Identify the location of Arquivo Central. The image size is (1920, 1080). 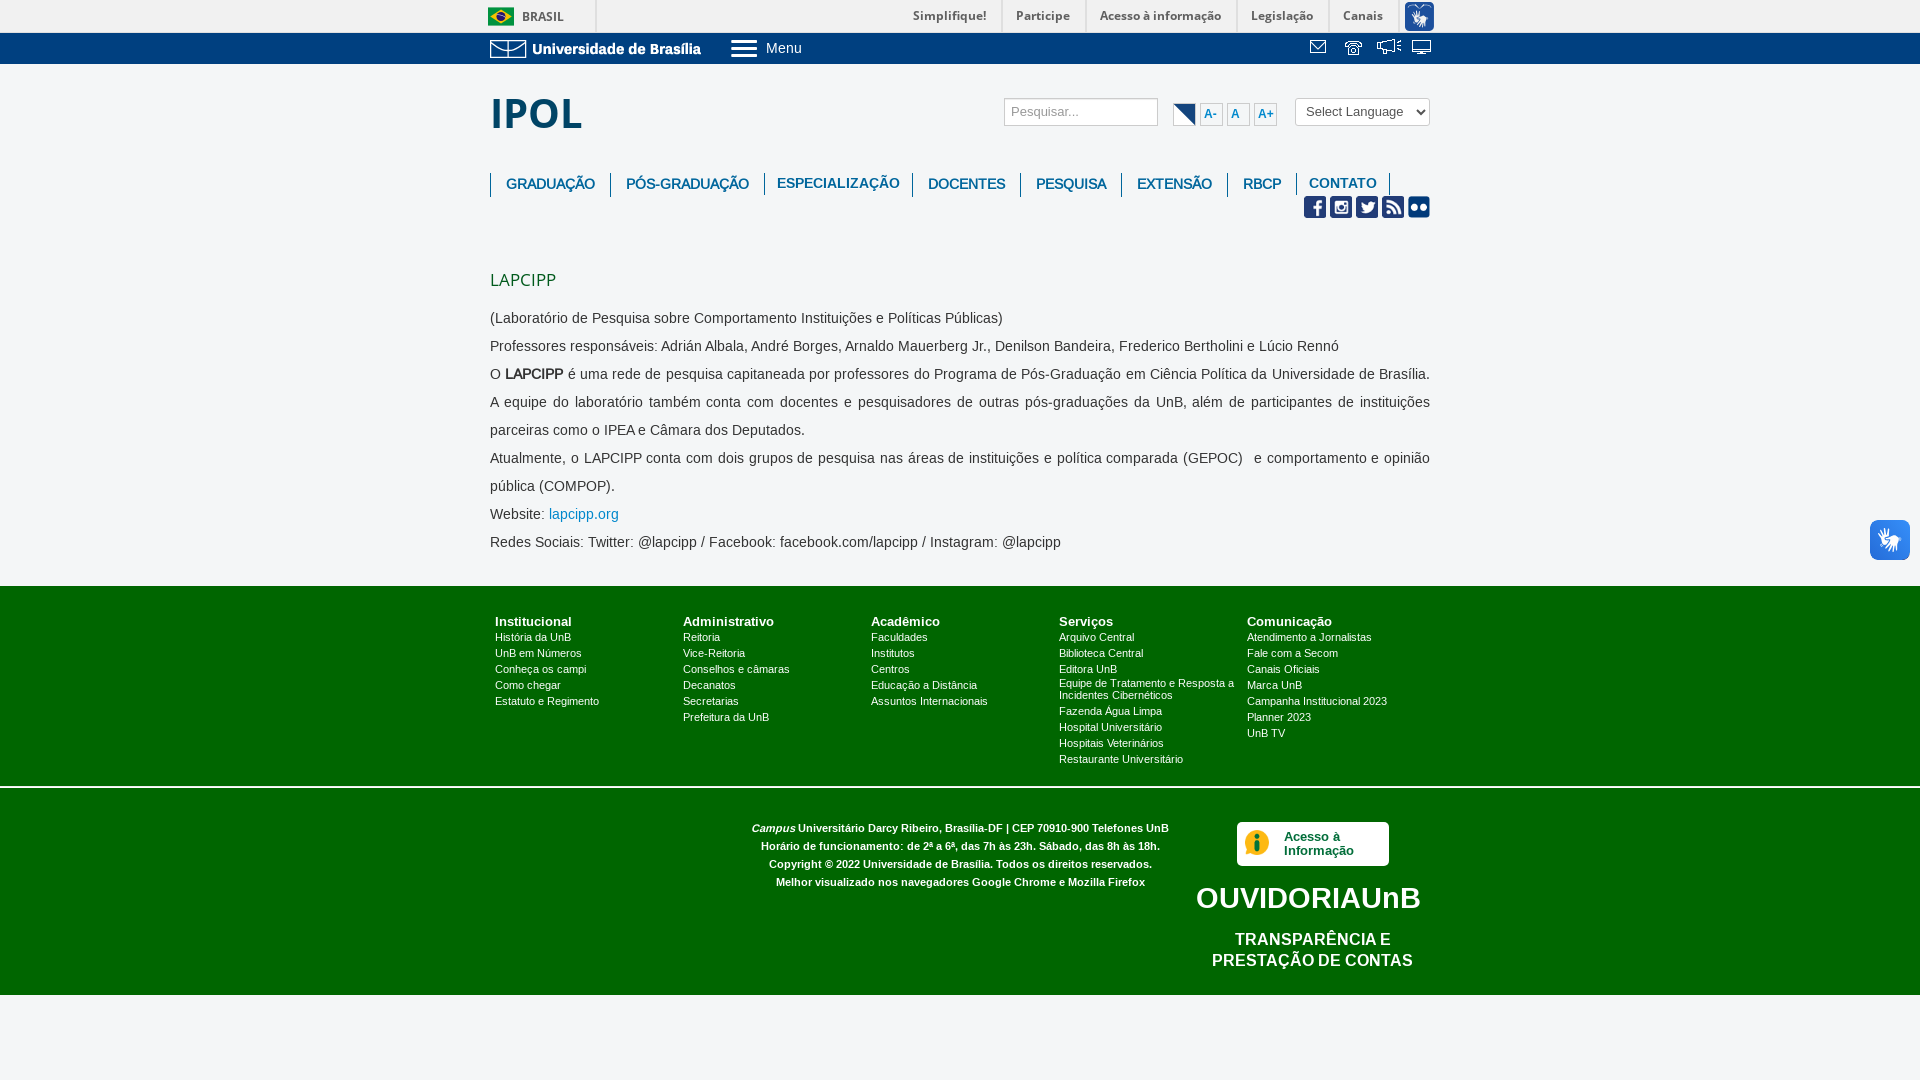
(1096, 638).